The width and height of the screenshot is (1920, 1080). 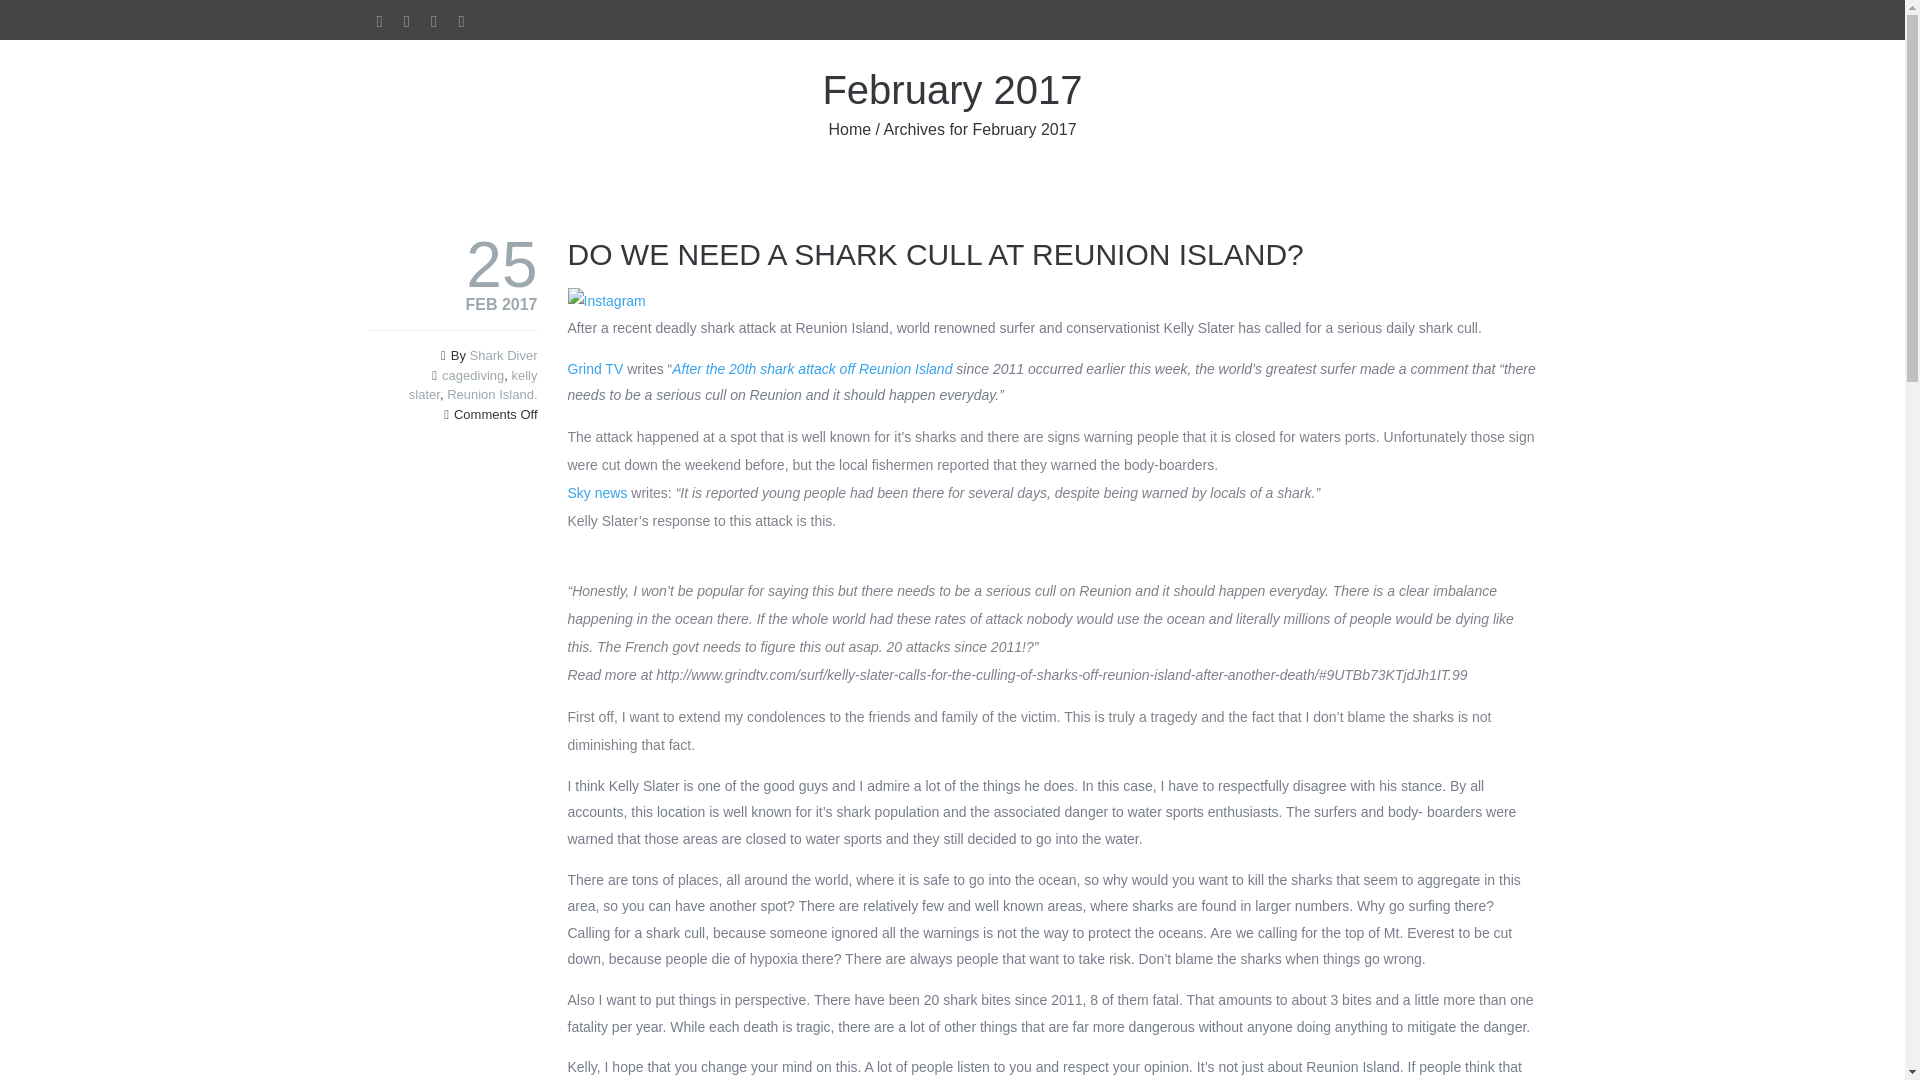 I want to click on kelly slater, so click(x=472, y=385).